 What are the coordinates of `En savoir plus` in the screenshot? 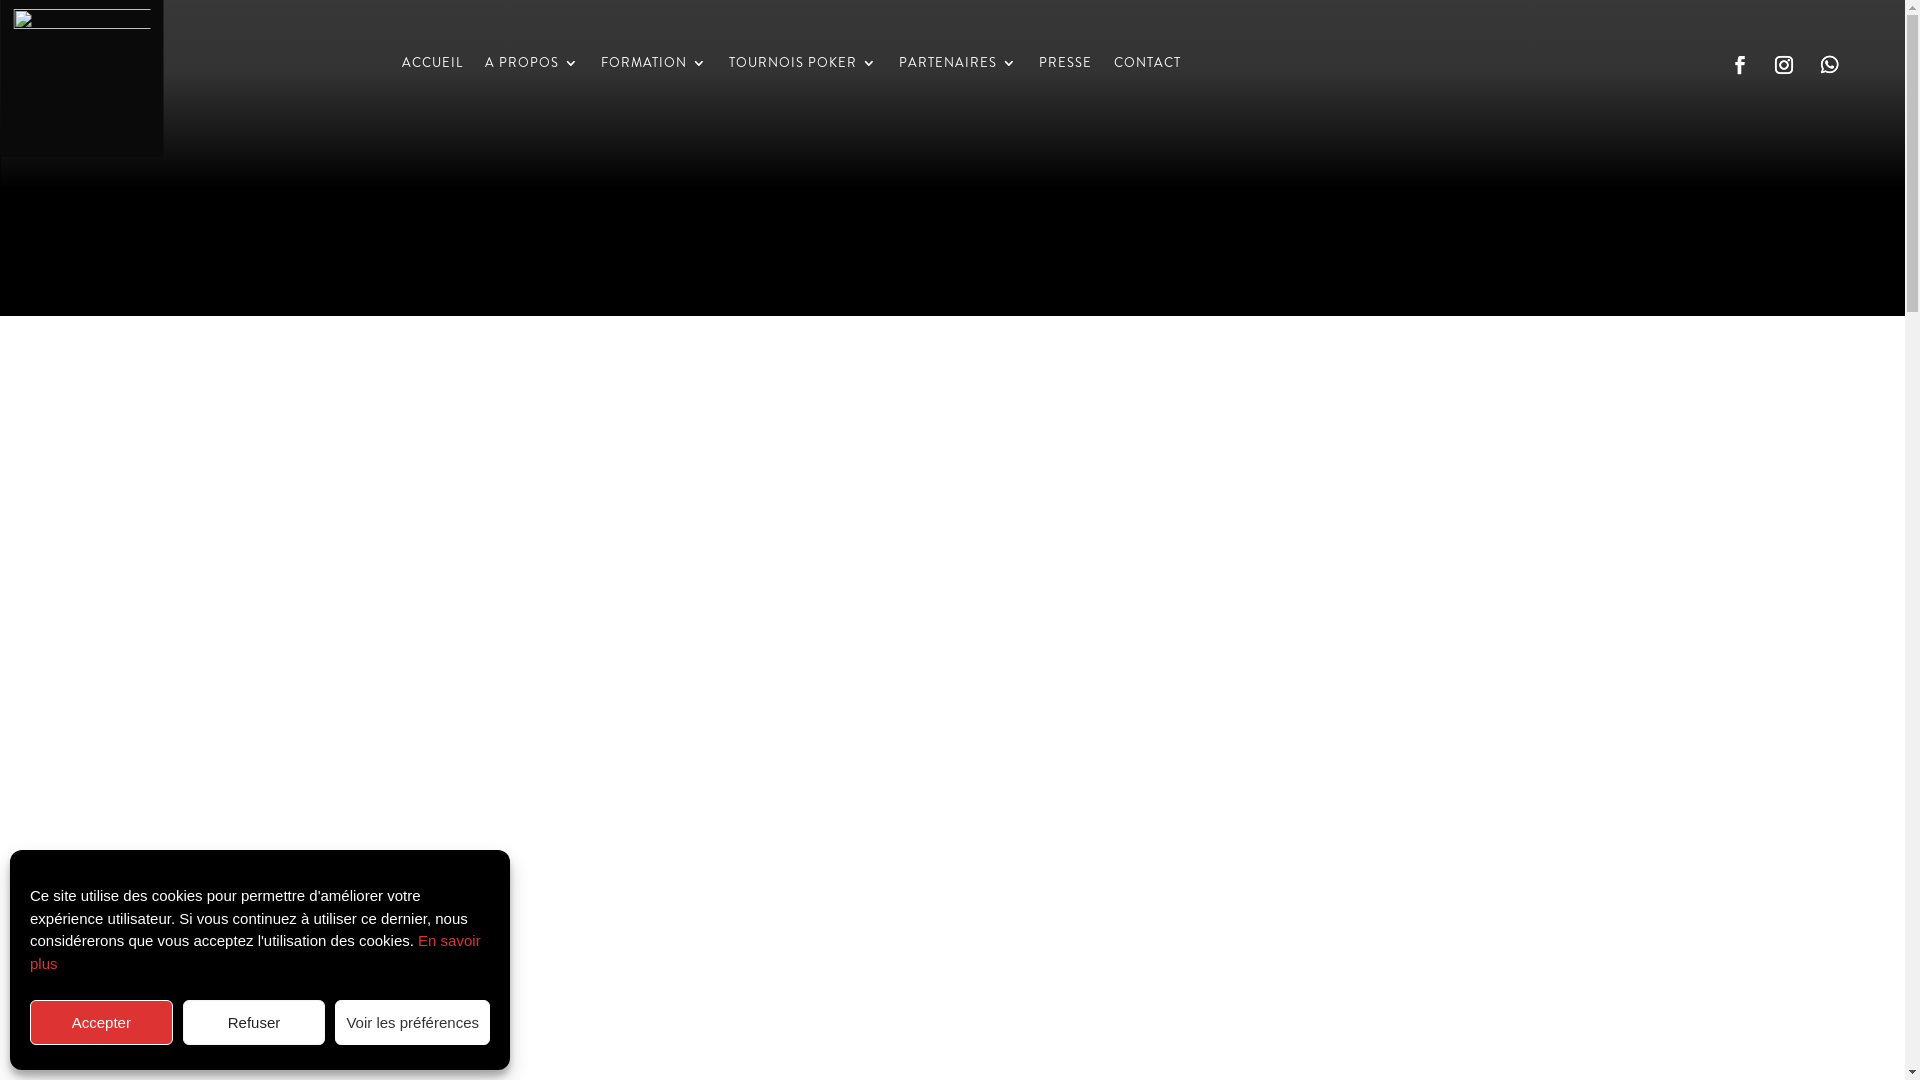 It's located at (256, 952).